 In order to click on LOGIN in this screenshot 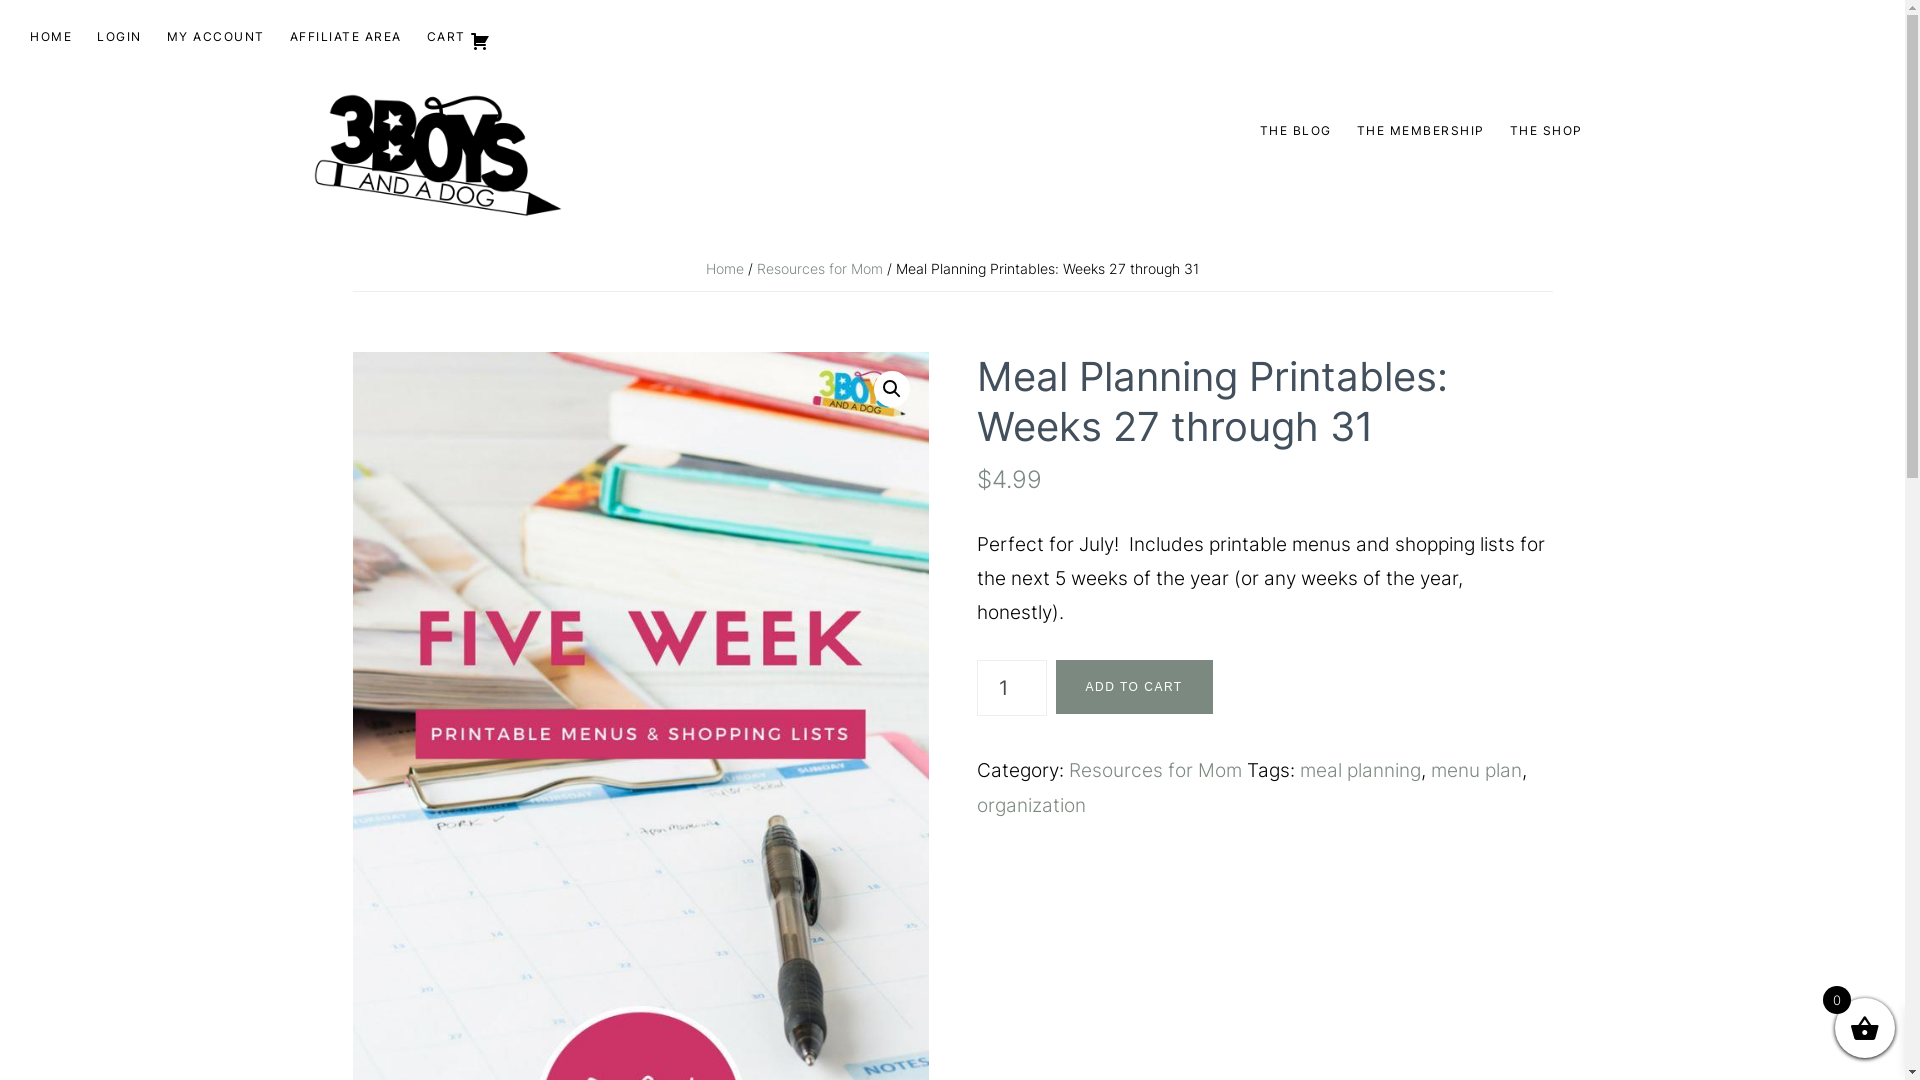, I will do `click(120, 38)`.